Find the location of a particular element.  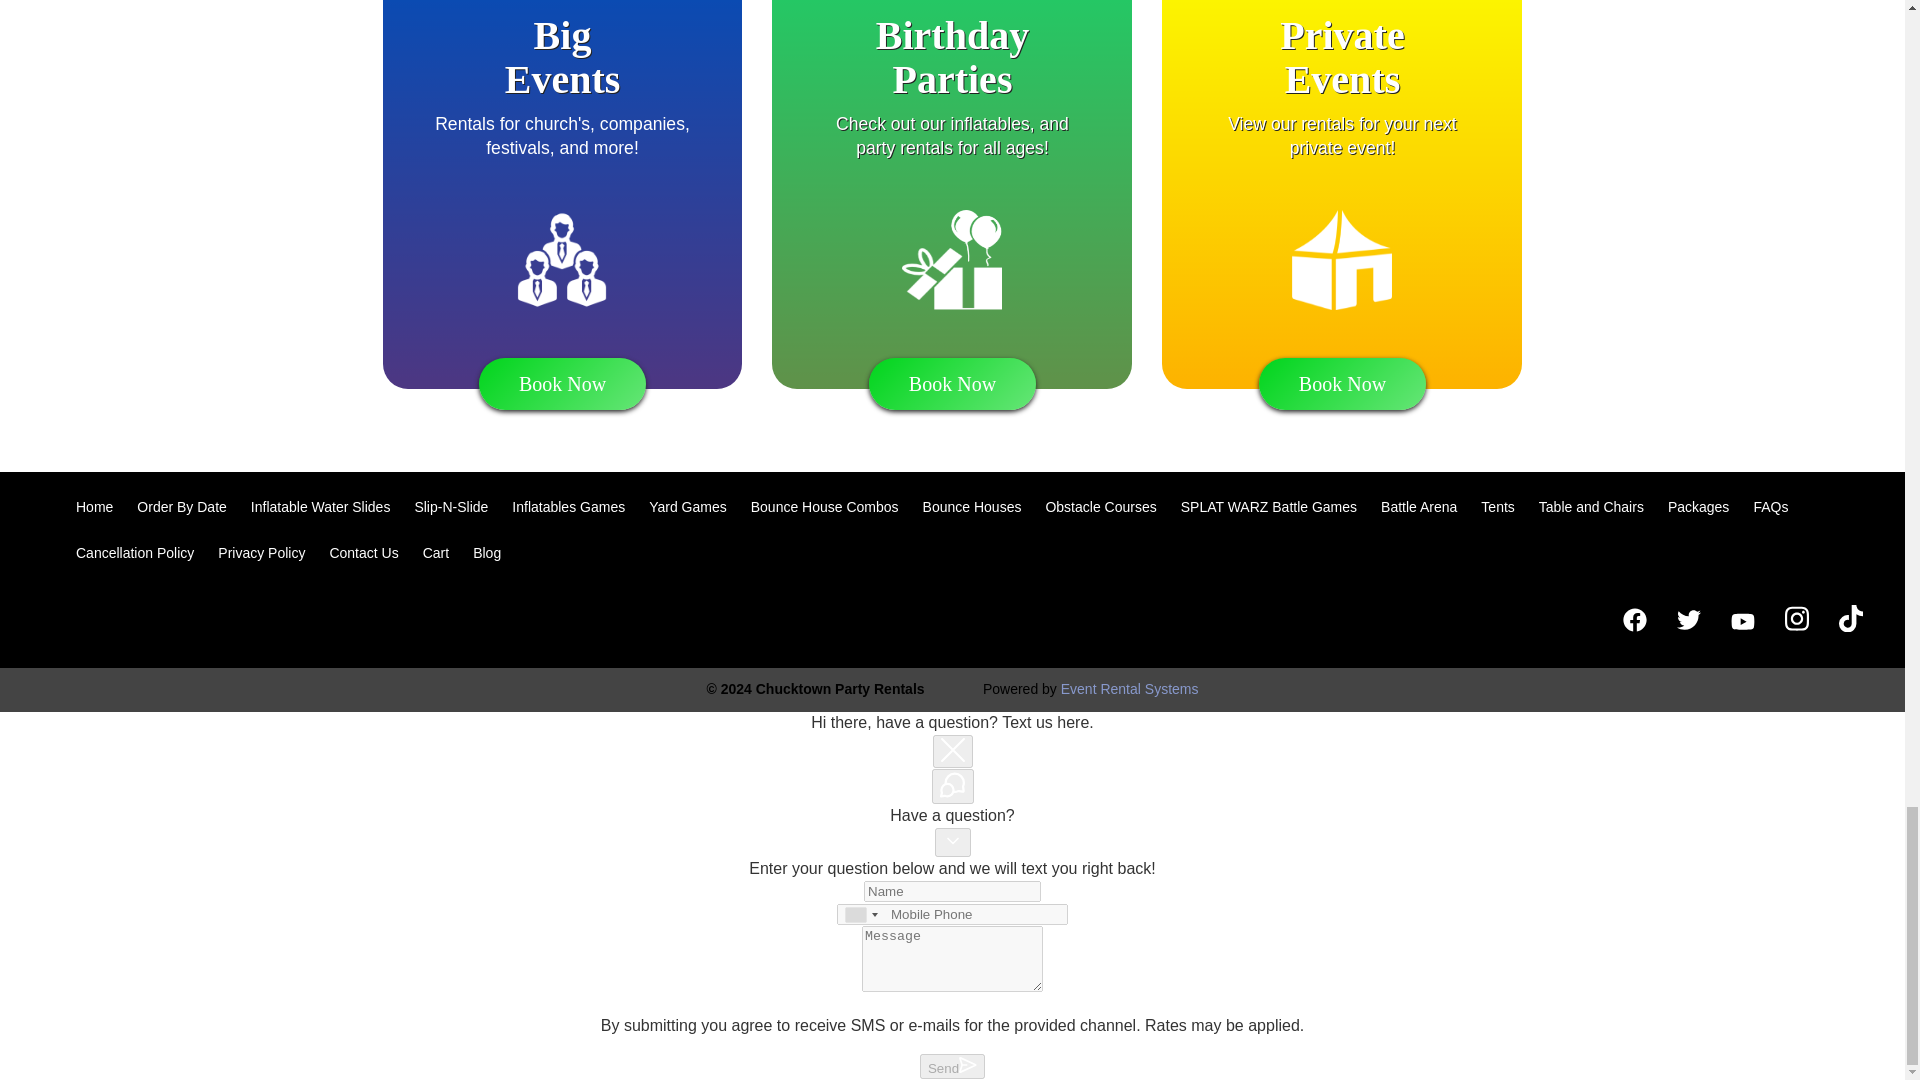

Book Now is located at coordinates (562, 384).